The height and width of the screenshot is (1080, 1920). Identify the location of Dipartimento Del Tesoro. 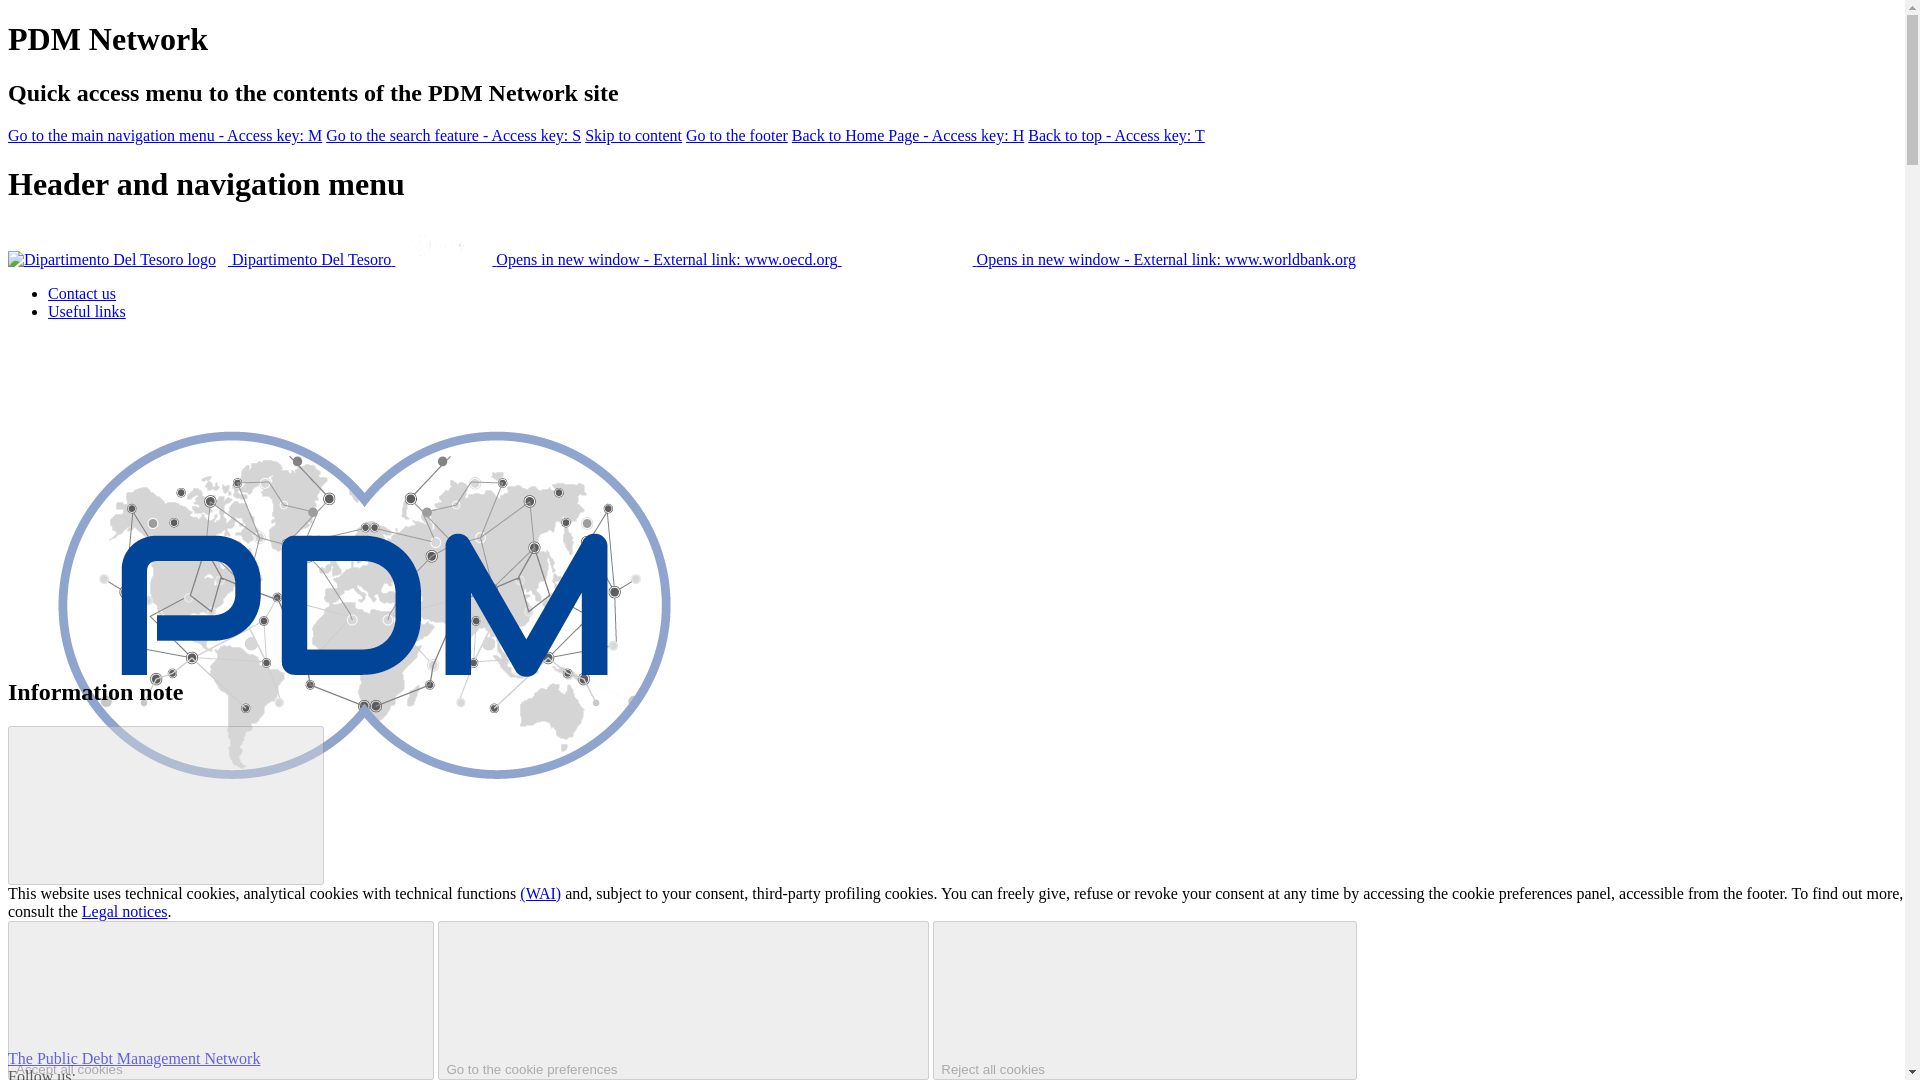
(201, 258).